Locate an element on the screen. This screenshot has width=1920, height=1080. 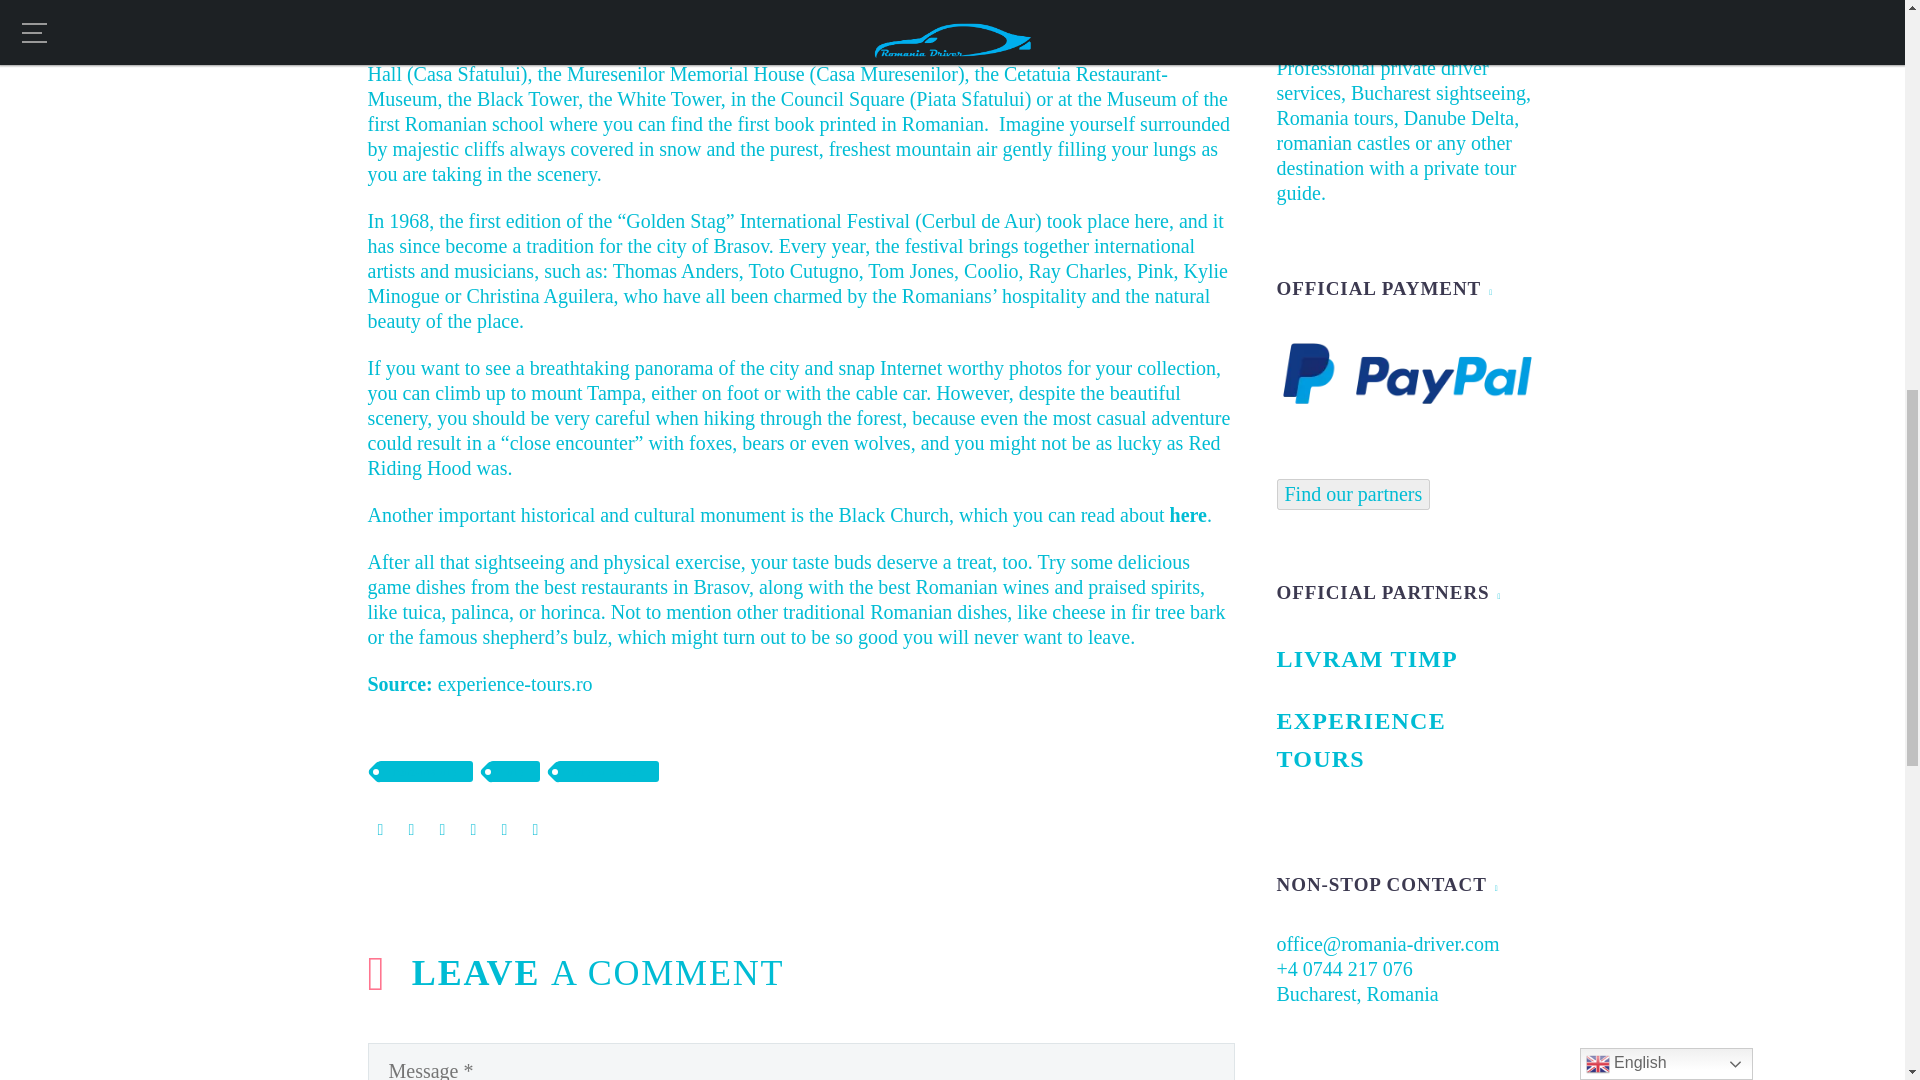
experience-tours.ro is located at coordinates (515, 684).